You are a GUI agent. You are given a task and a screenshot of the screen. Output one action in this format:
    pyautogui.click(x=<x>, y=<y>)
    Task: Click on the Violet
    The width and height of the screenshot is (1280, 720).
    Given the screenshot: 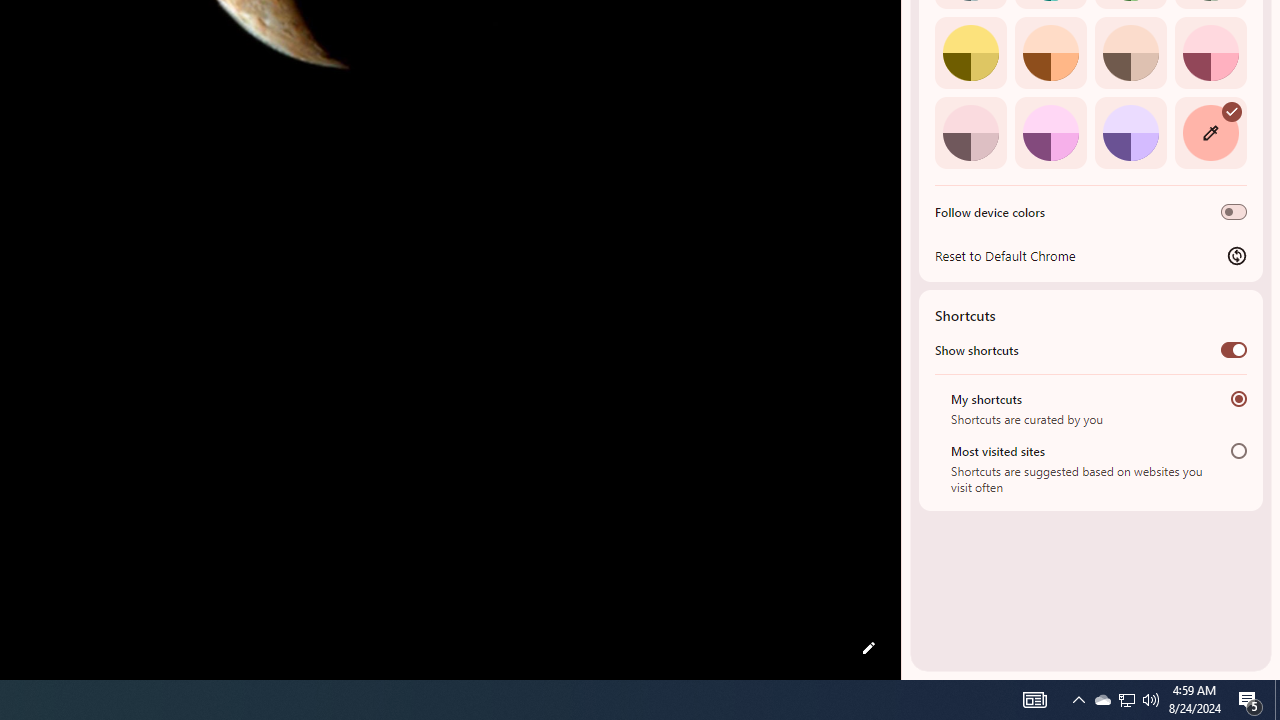 What is the action you would take?
    pyautogui.click(x=1130, y=132)
    